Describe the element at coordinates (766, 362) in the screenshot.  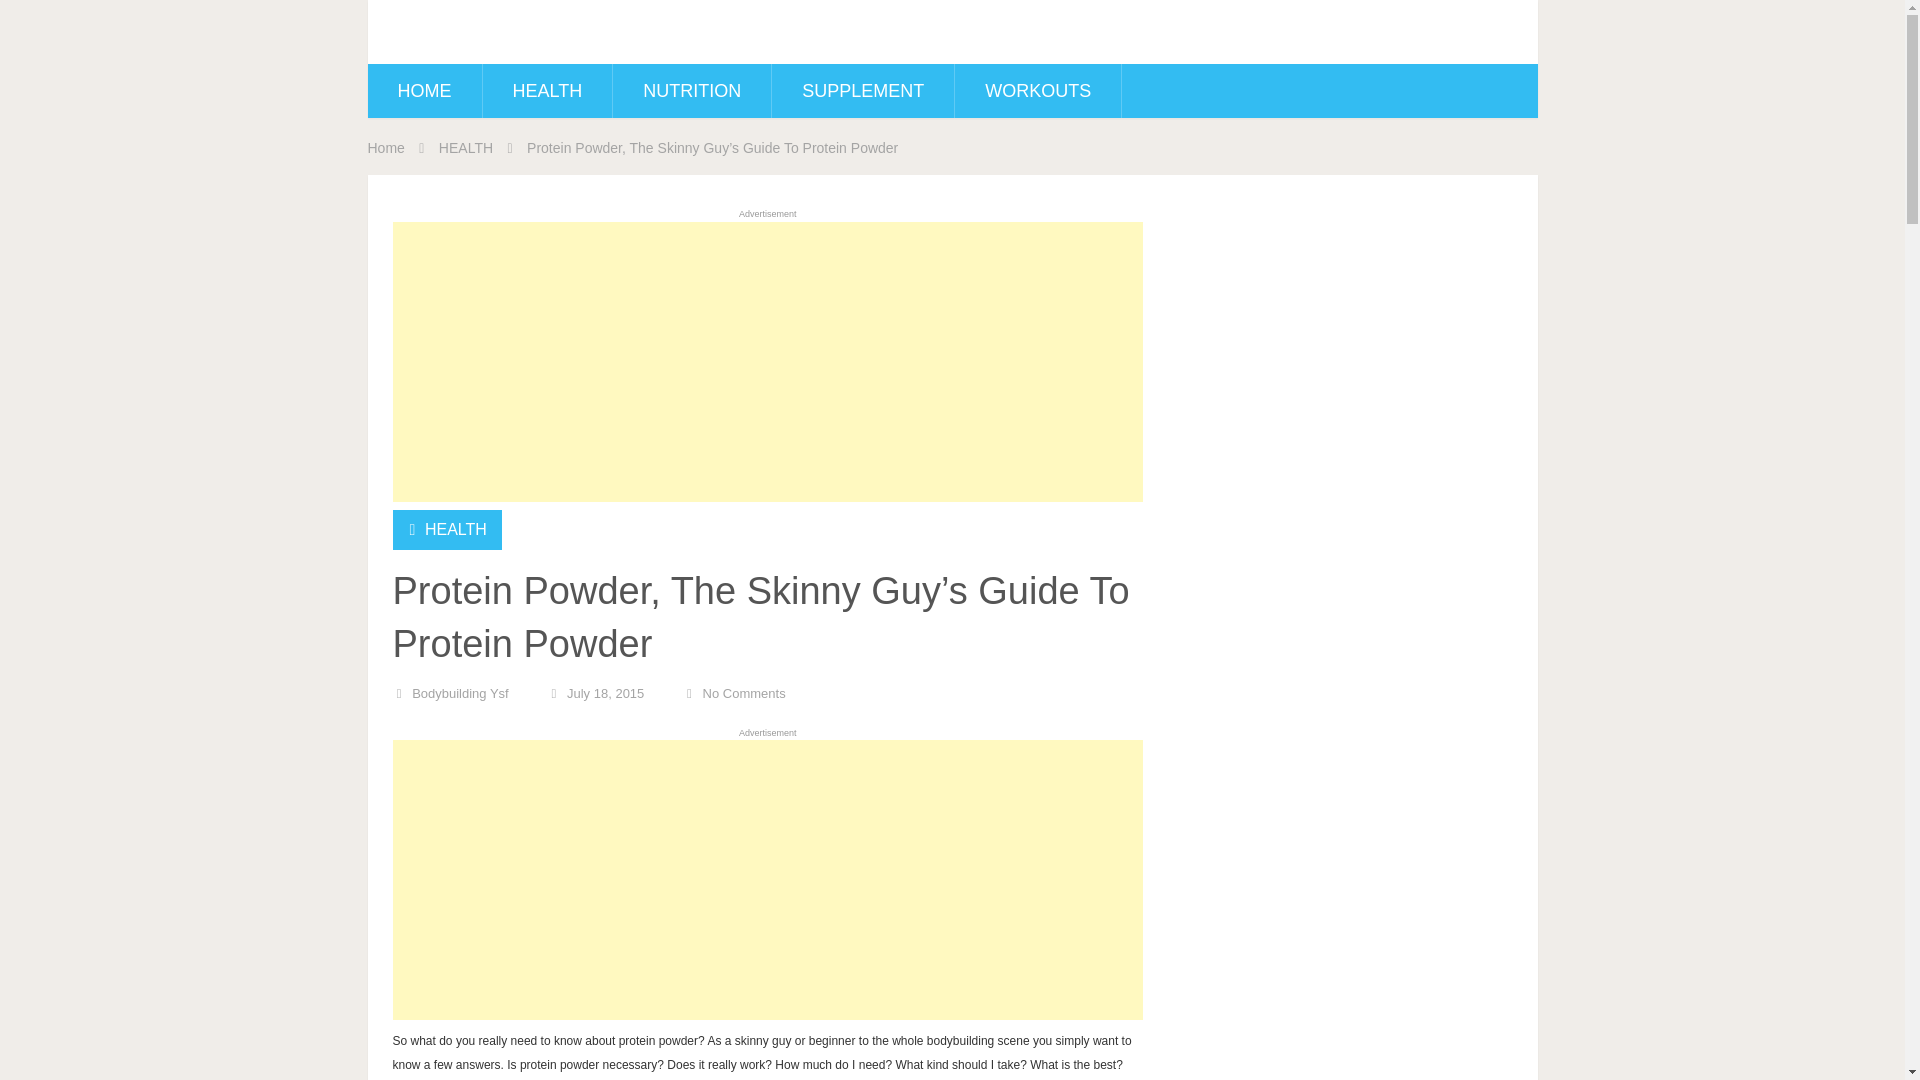
I see `Advertisement` at that location.